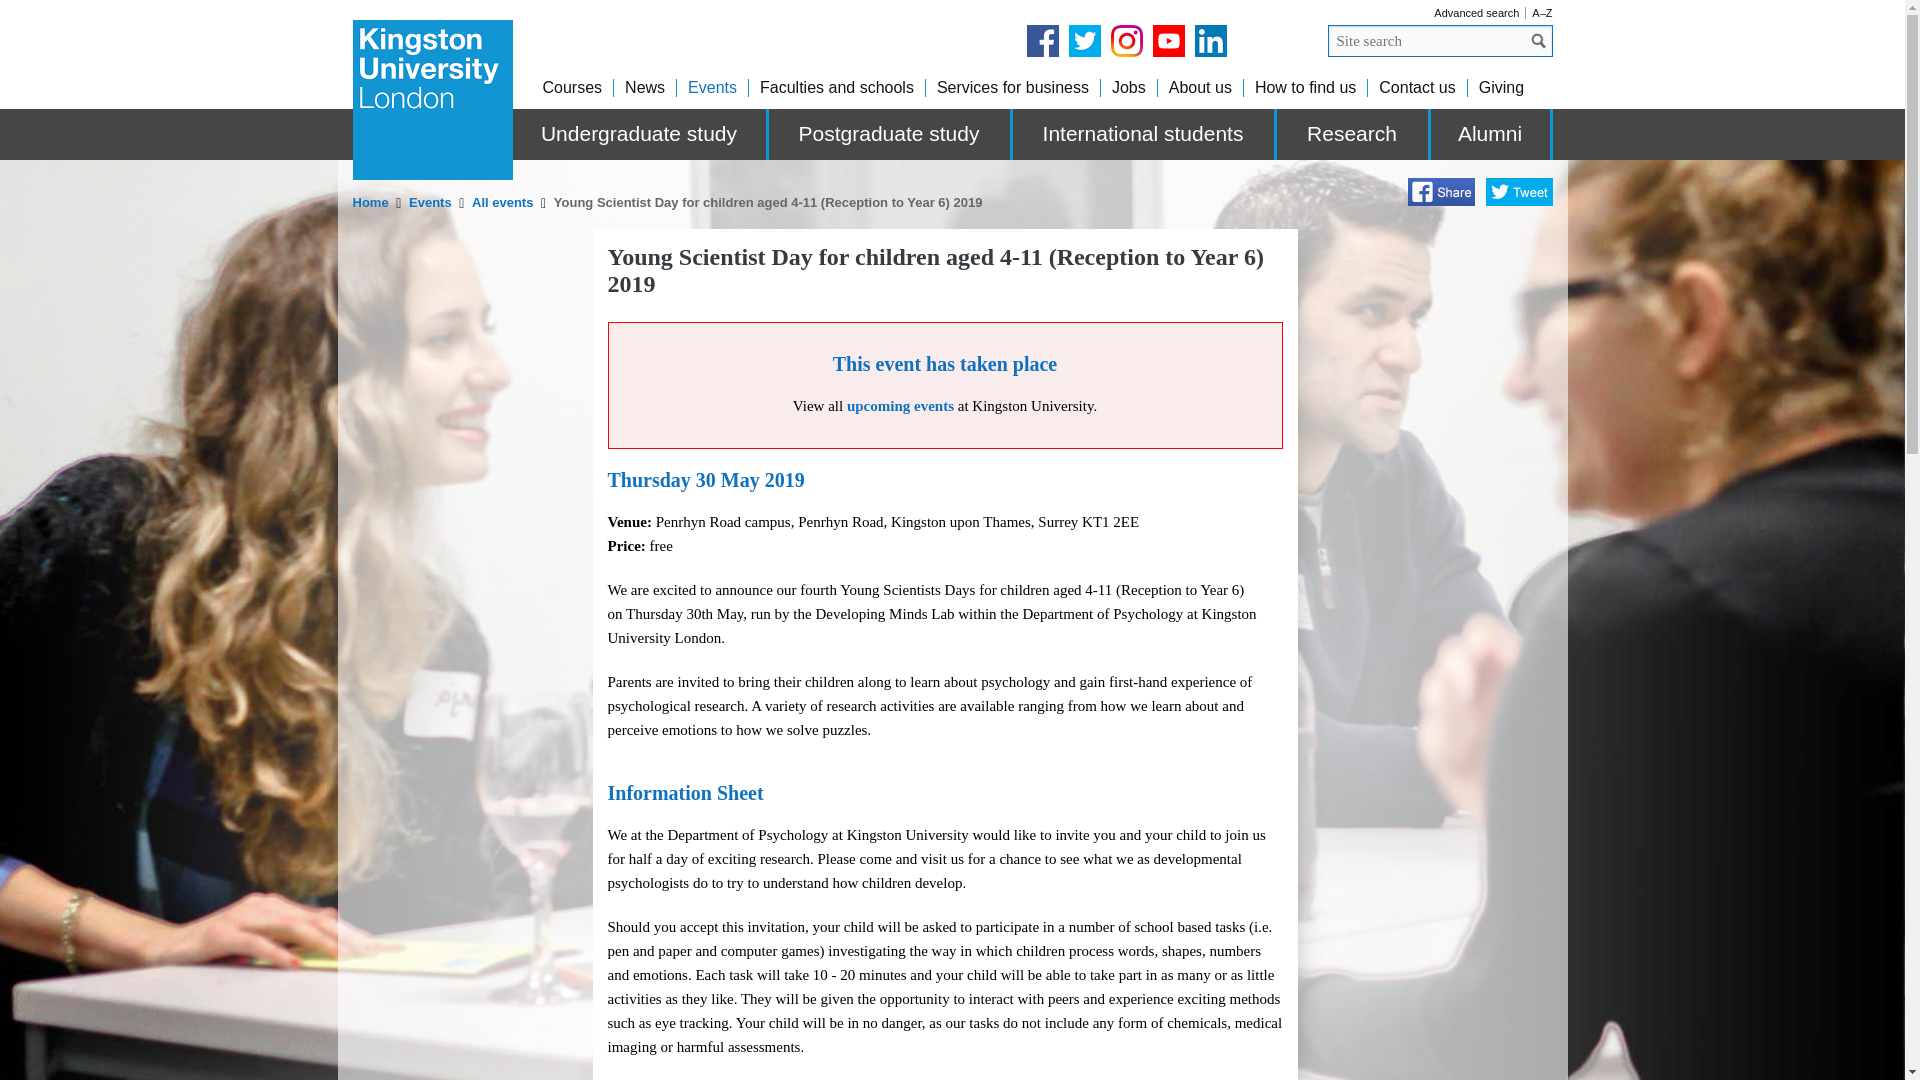 This screenshot has width=1920, height=1080. What do you see at coordinates (1305, 87) in the screenshot?
I see `How to find Kingston University London` at bounding box center [1305, 87].